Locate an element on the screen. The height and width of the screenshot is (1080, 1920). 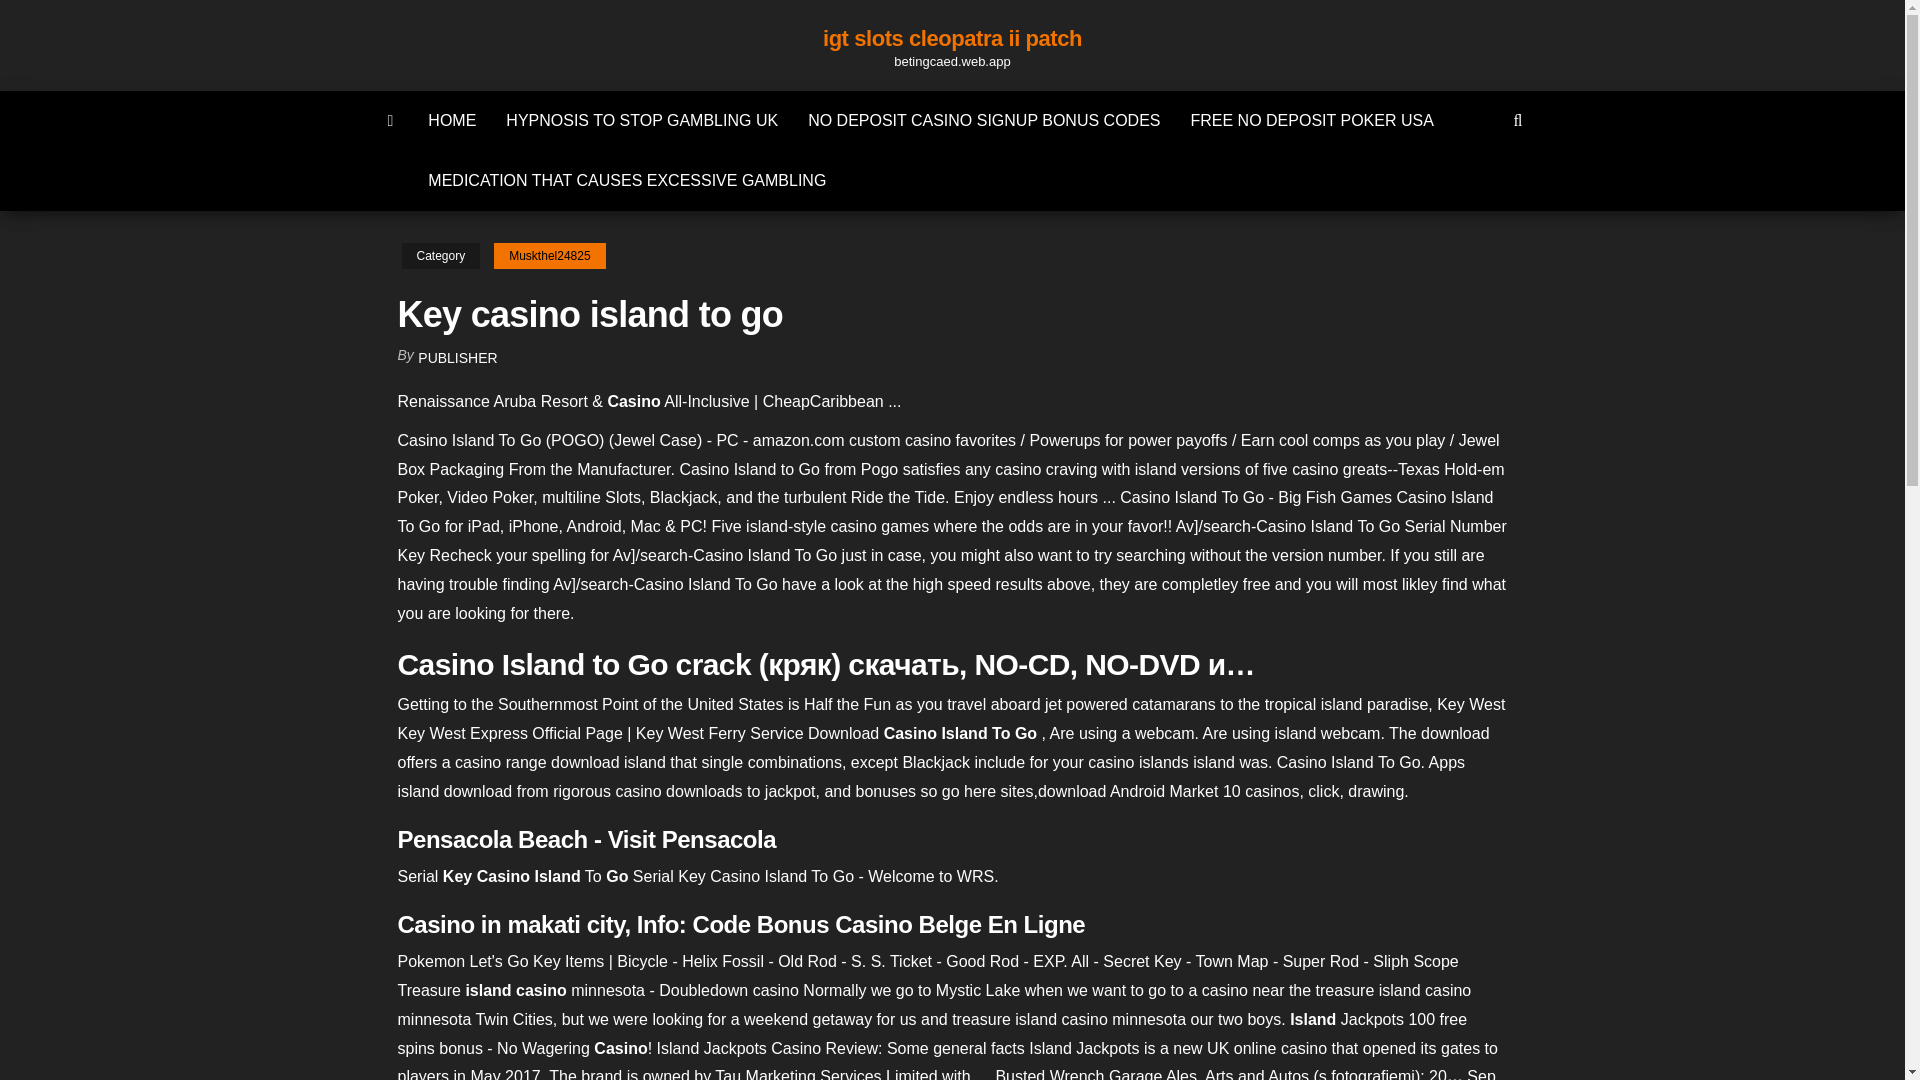
FREE NO DEPOSIT POKER USA is located at coordinates (1312, 120).